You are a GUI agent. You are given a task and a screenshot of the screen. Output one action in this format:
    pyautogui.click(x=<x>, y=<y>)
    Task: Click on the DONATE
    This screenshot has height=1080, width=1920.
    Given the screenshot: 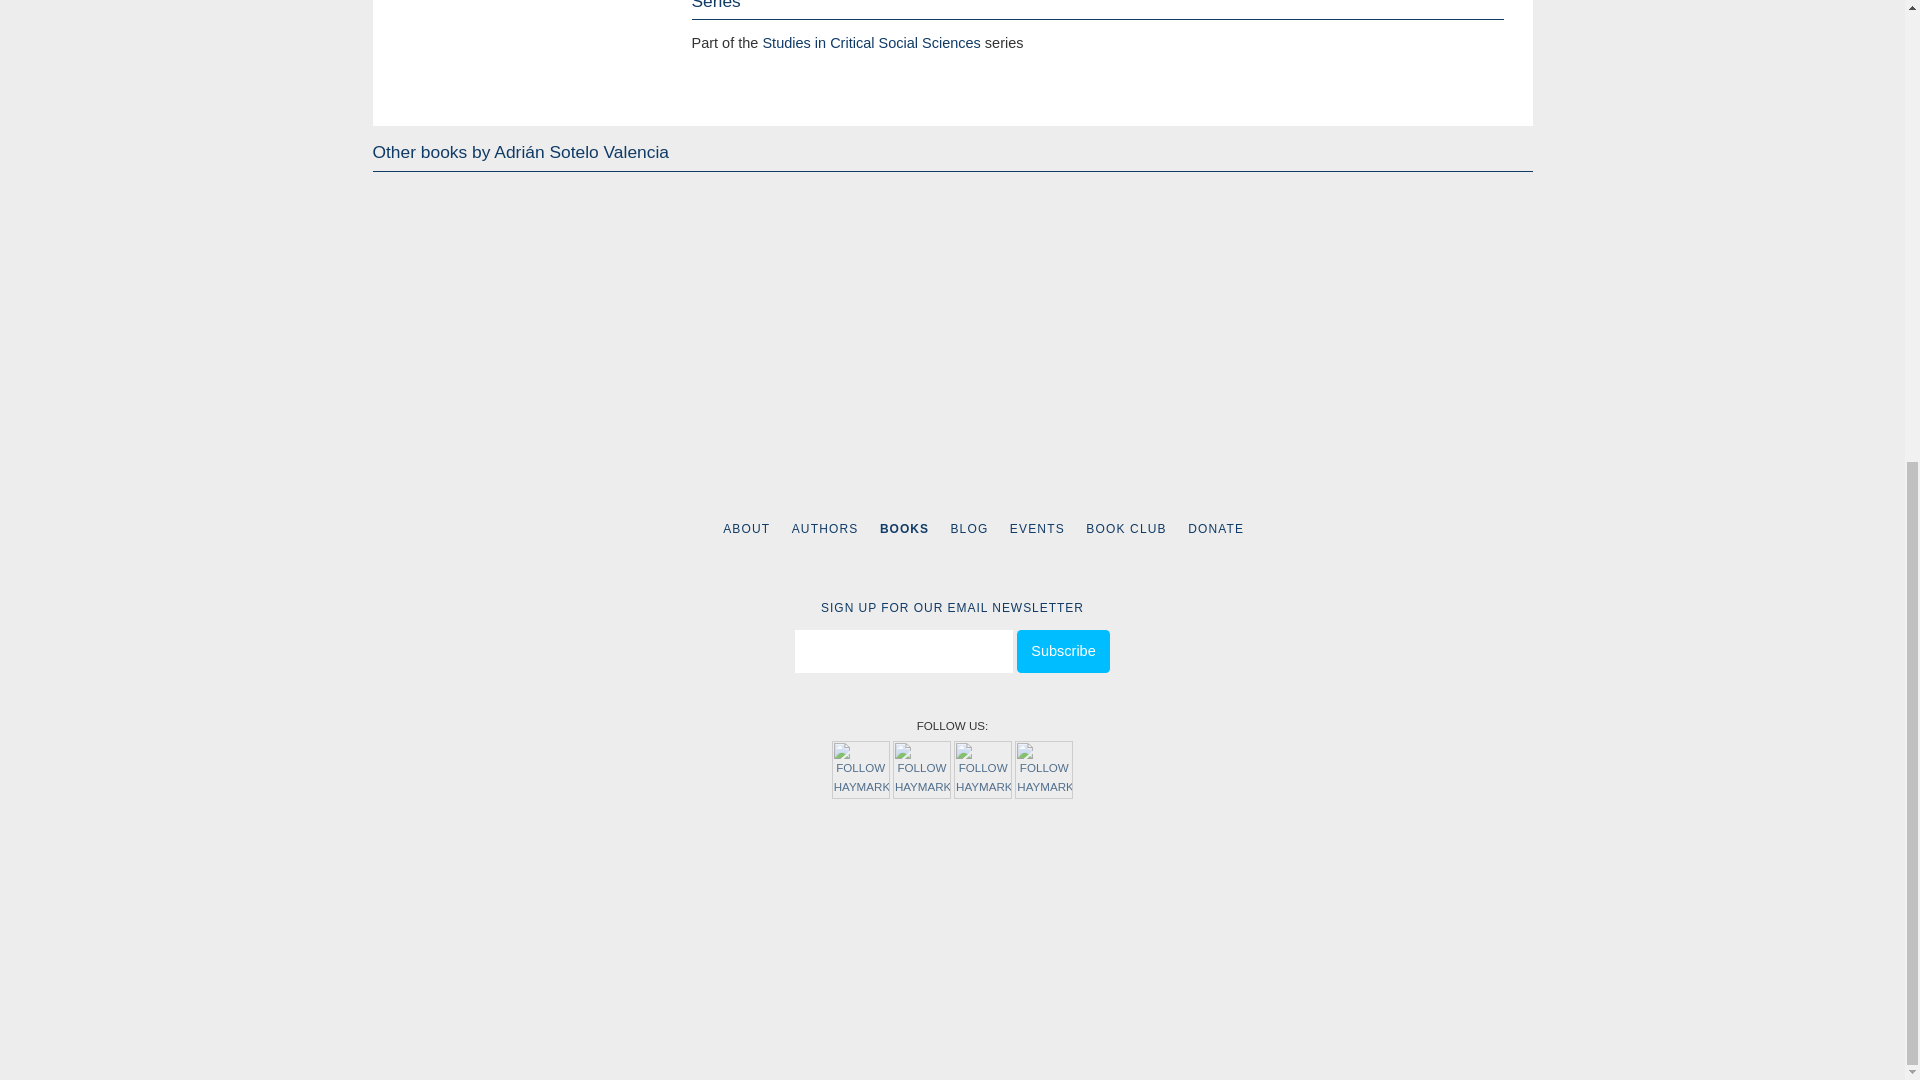 What is the action you would take?
    pyautogui.click(x=1216, y=528)
    